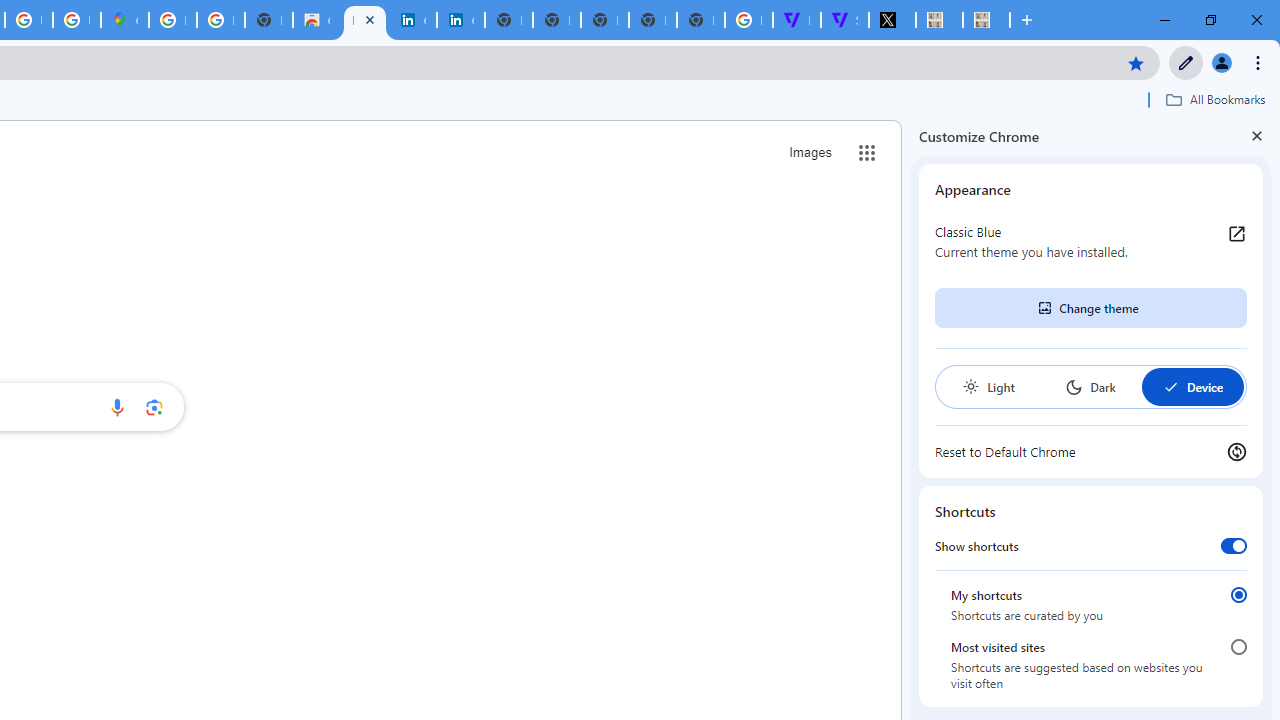 This screenshot has height=720, width=1280. What do you see at coordinates (1238, 594) in the screenshot?
I see `My shortcuts` at bounding box center [1238, 594].